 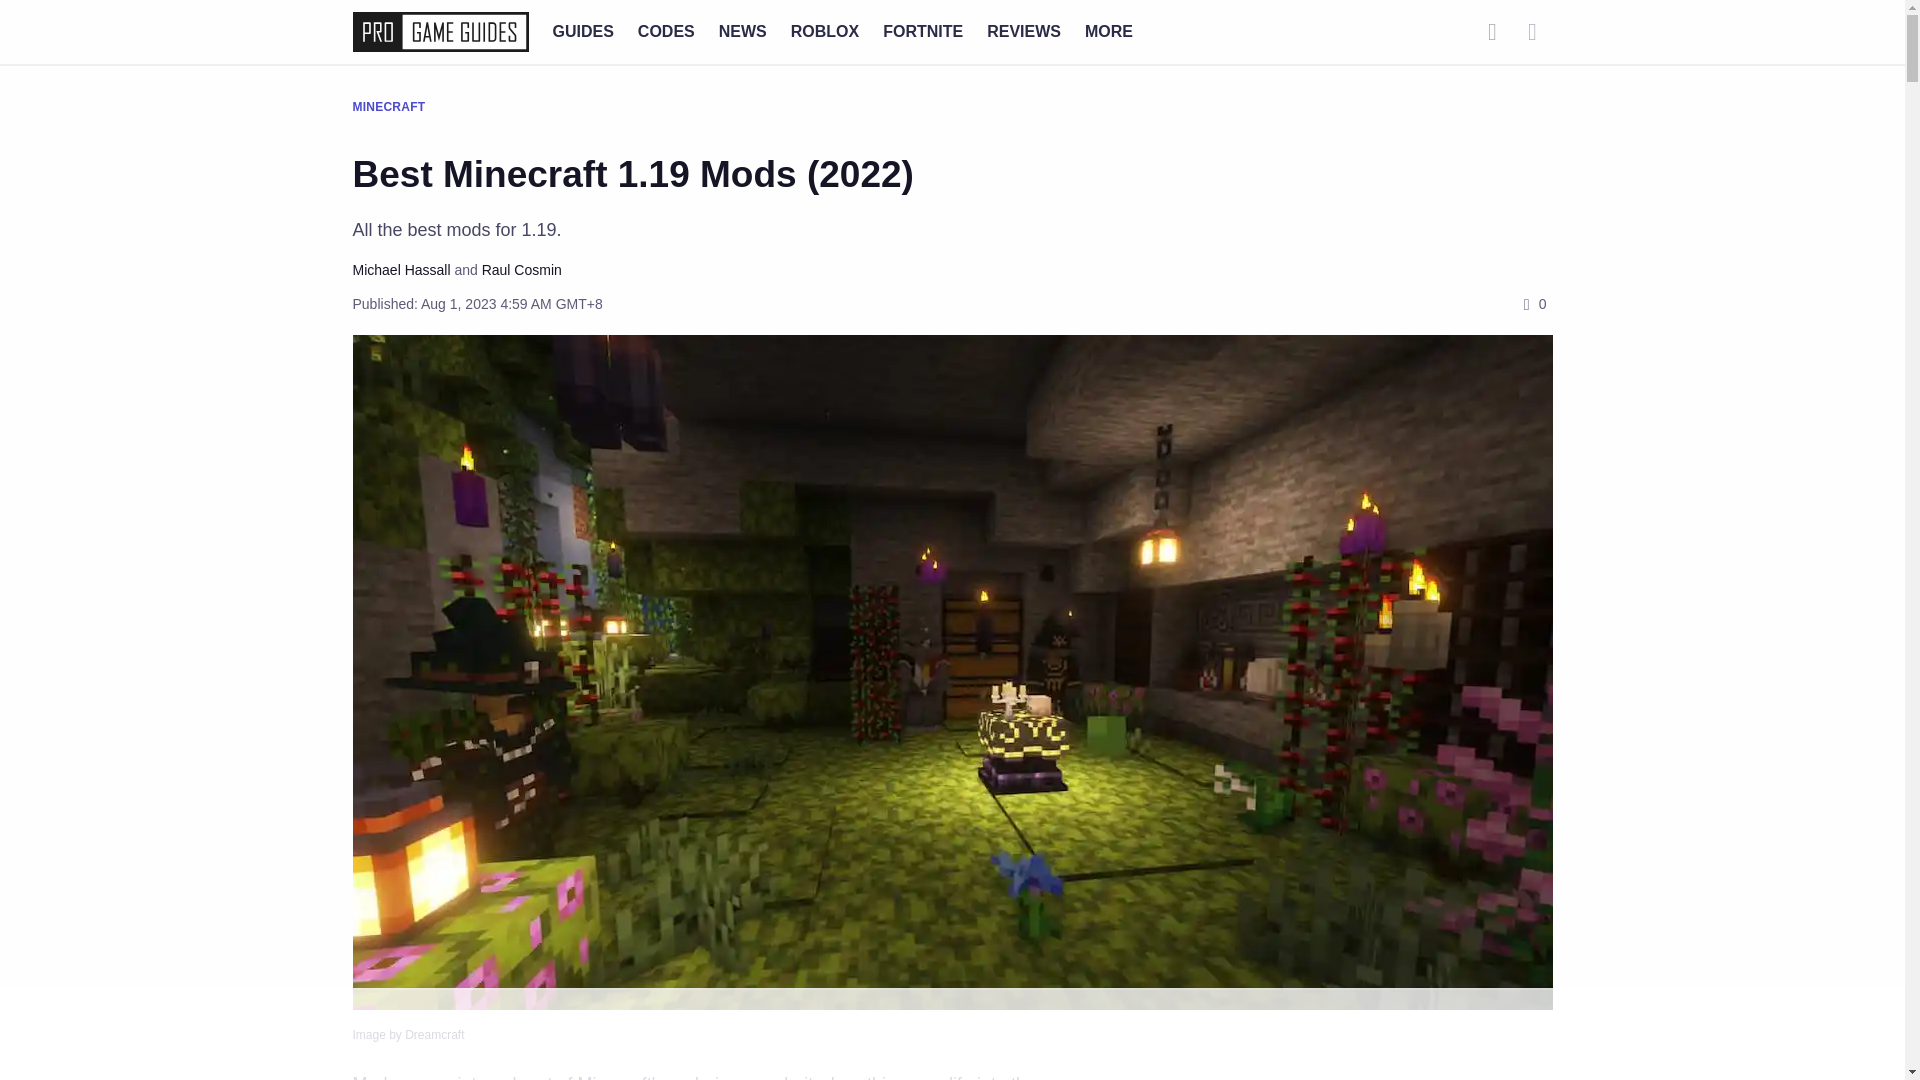 What do you see at coordinates (1024, 30) in the screenshot?
I see `REVIEWS` at bounding box center [1024, 30].